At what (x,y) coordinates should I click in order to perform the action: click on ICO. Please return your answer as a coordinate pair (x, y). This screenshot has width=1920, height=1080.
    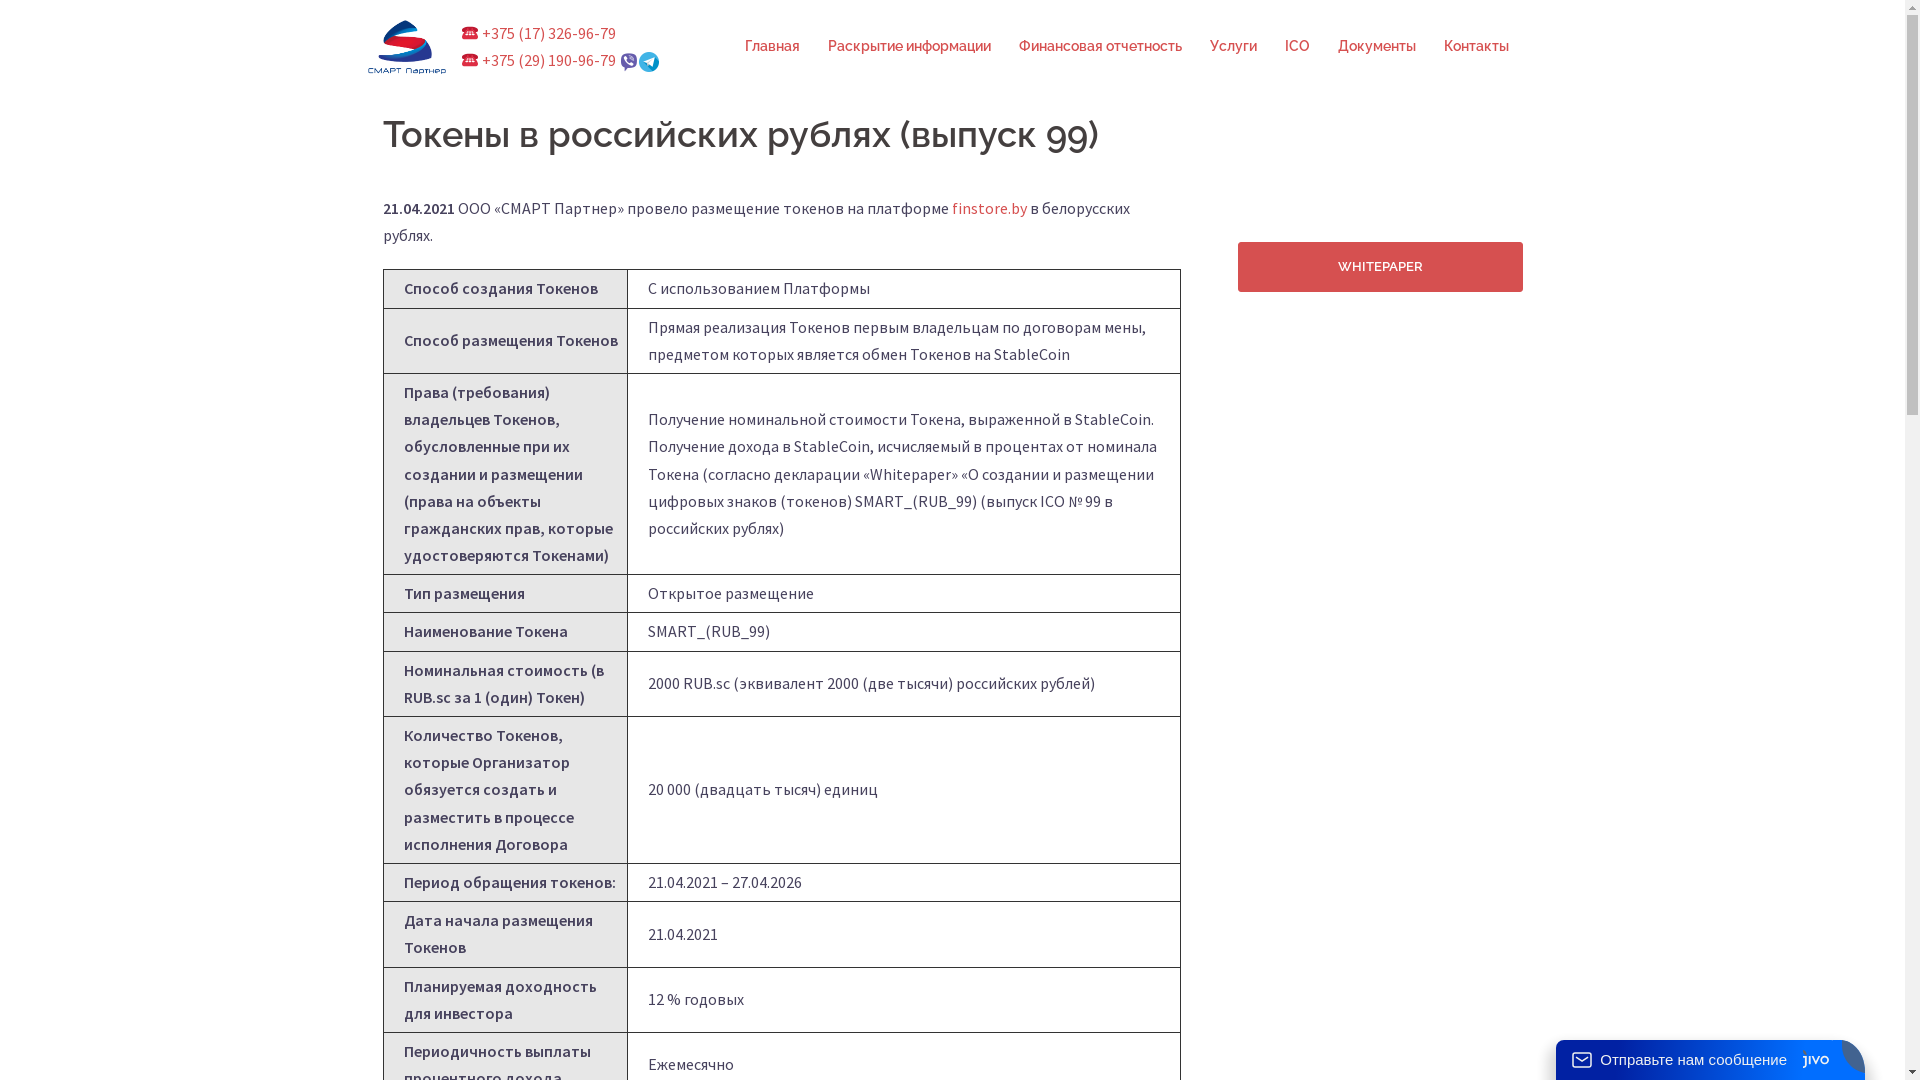
    Looking at the image, I should click on (1296, 47).